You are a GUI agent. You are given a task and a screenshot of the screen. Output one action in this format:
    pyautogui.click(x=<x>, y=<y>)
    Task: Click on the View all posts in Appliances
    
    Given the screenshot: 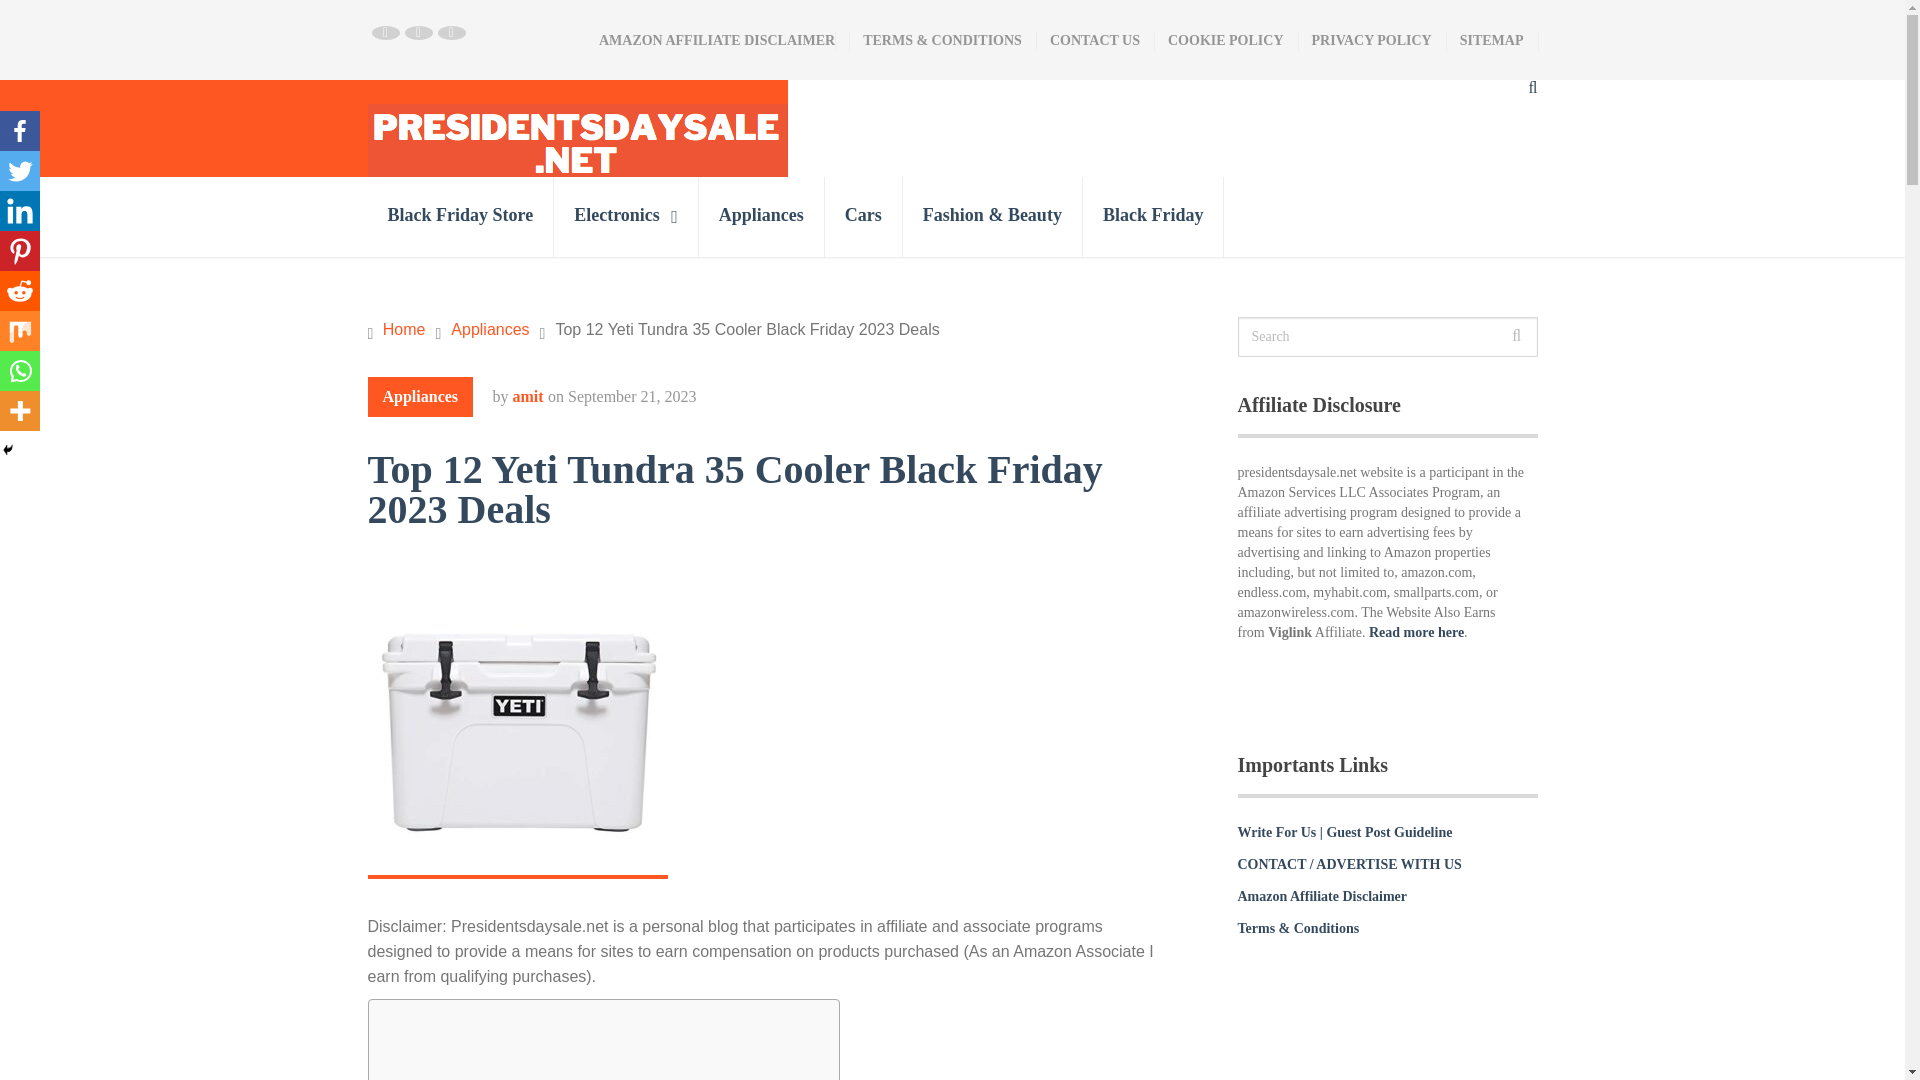 What is the action you would take?
    pyautogui.click(x=421, y=396)
    